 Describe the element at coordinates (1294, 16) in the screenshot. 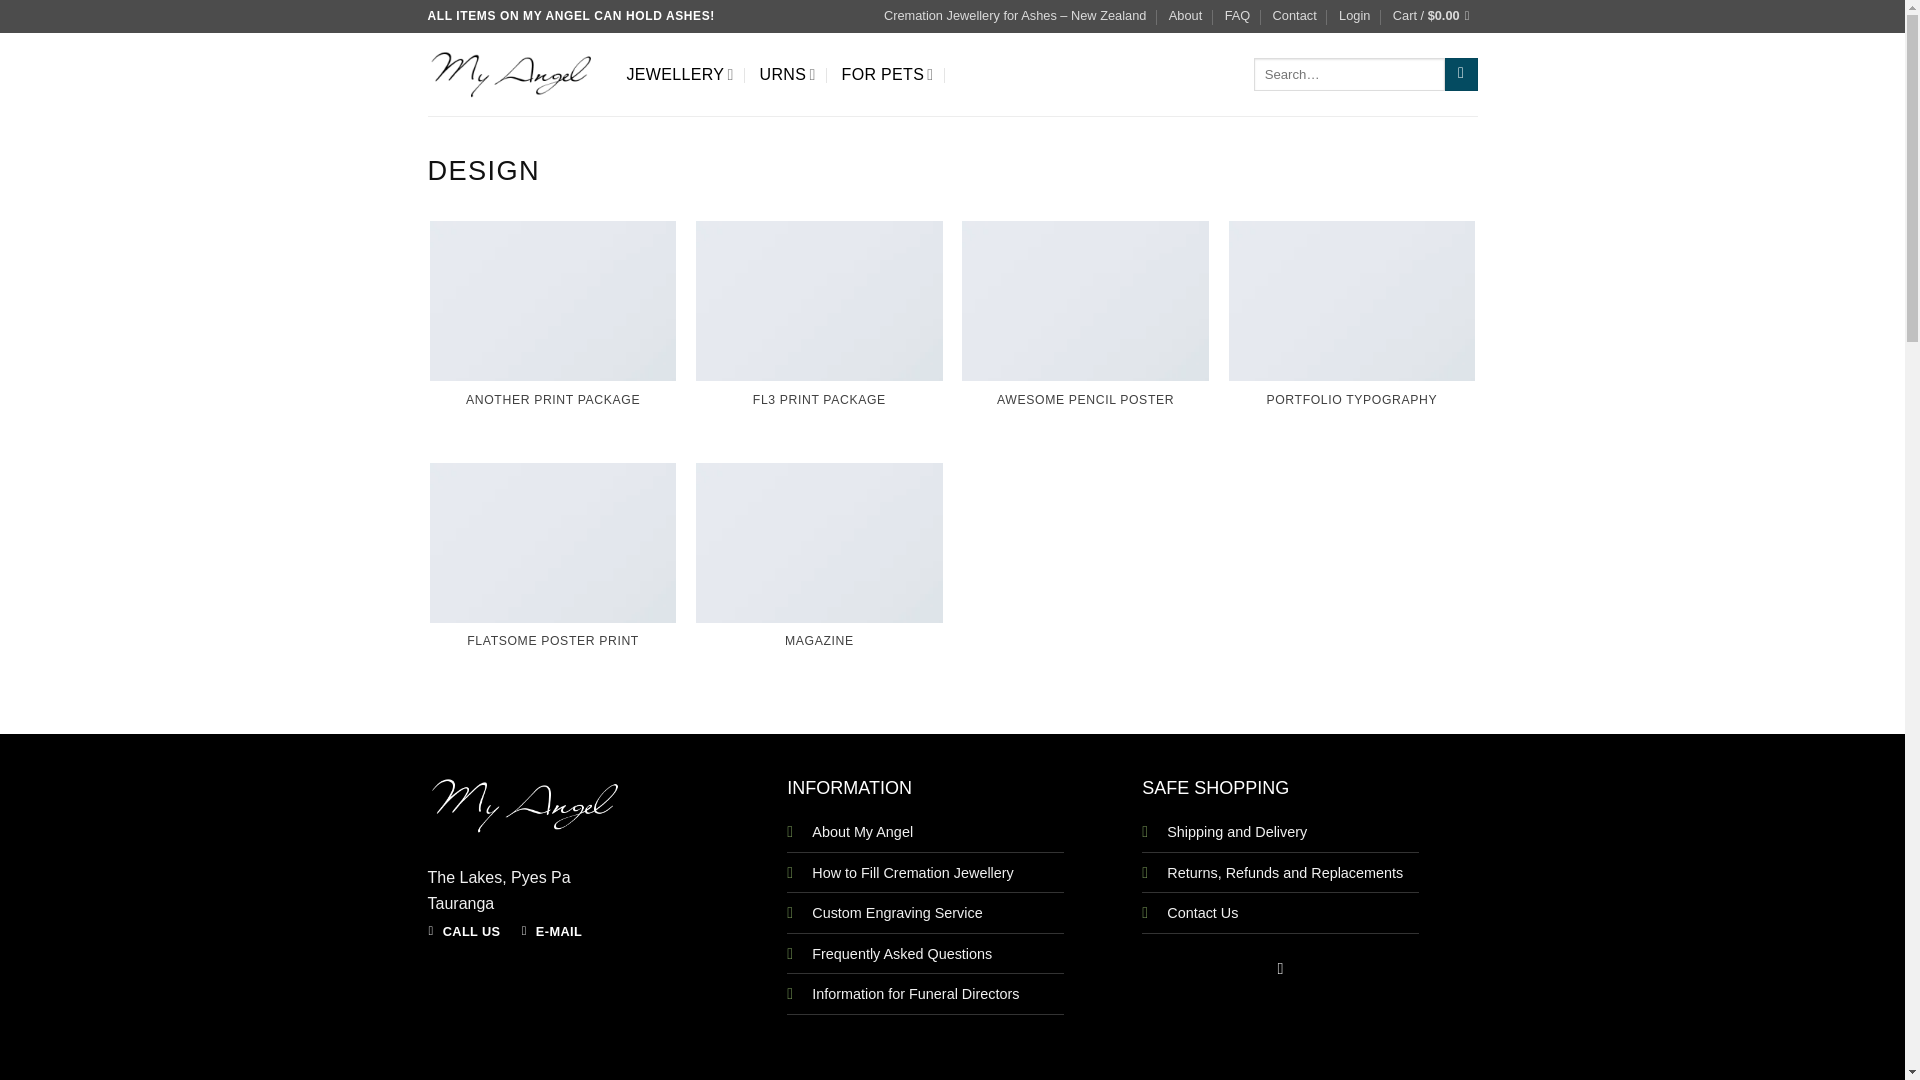

I see `Contact` at that location.